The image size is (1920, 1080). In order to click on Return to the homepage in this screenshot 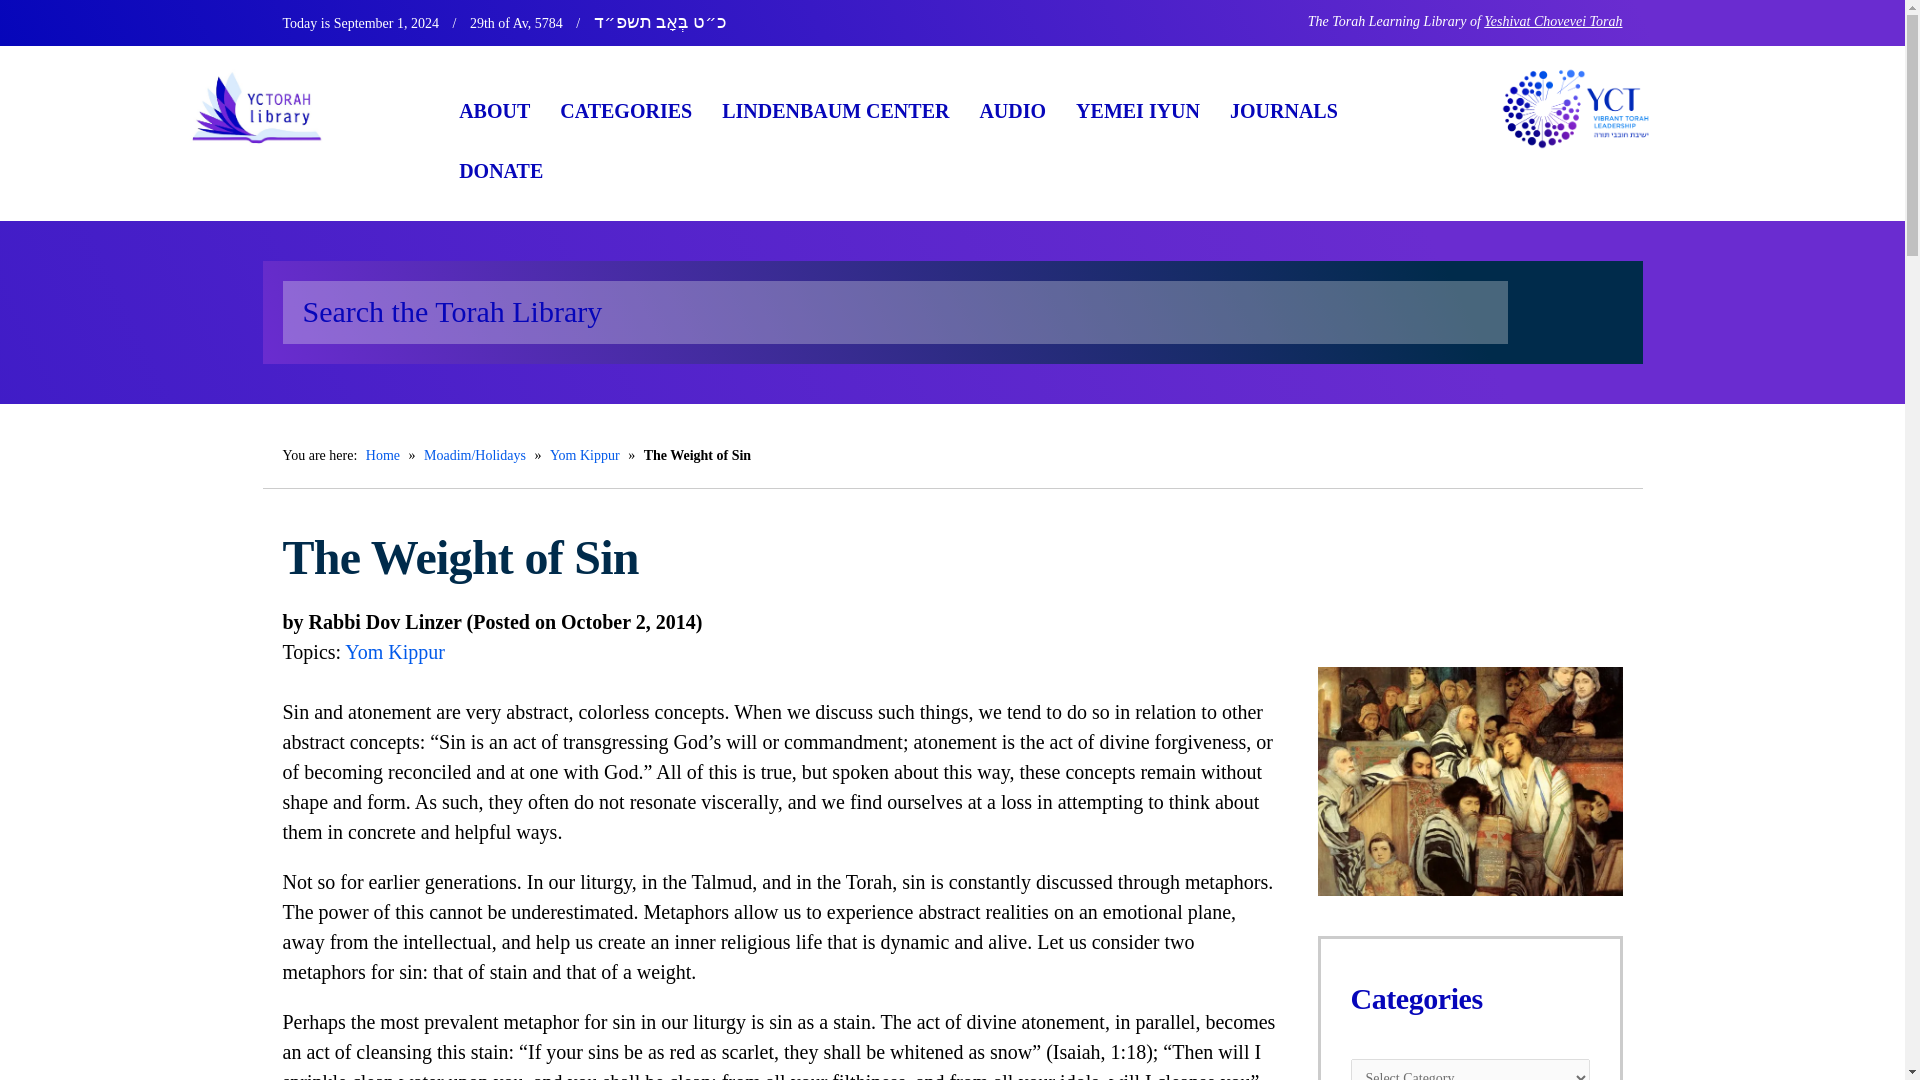, I will do `click(292, 107)`.